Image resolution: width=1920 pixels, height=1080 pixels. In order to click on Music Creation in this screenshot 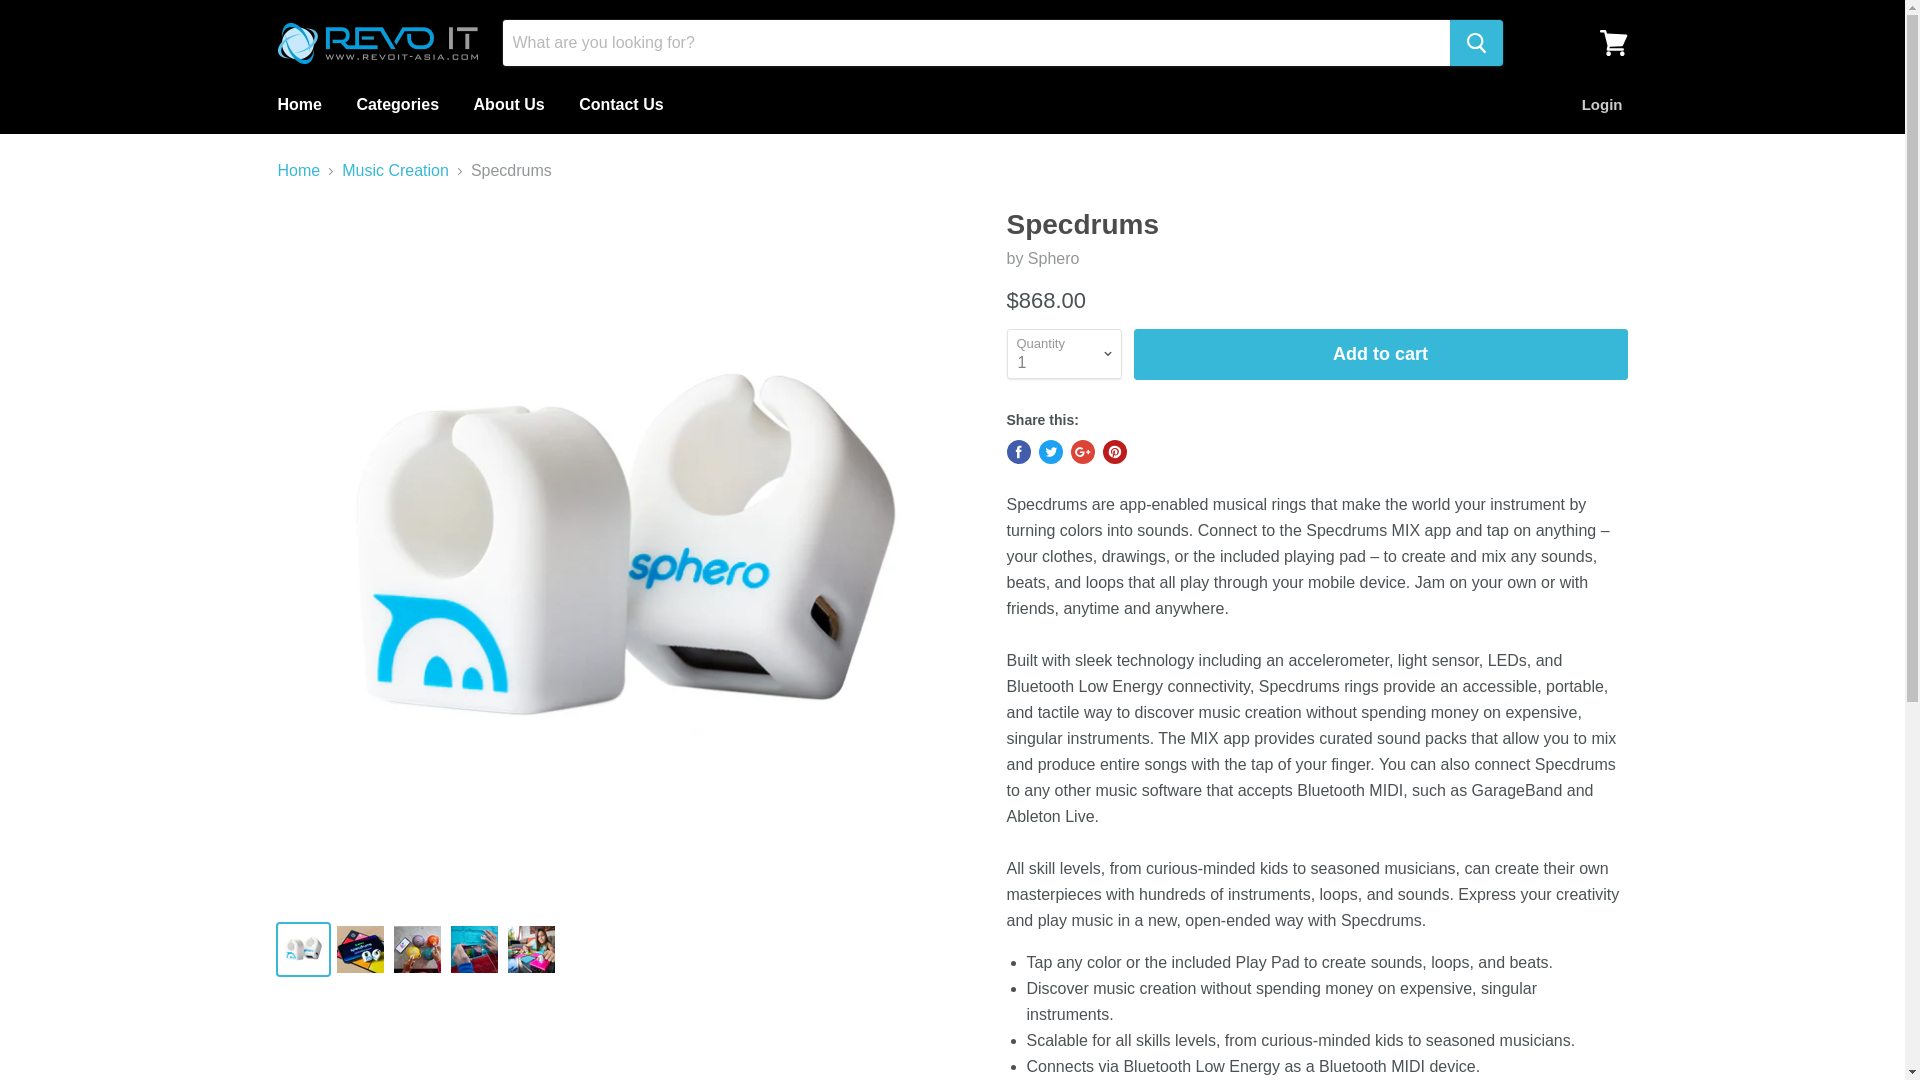, I will do `click(395, 171)`.